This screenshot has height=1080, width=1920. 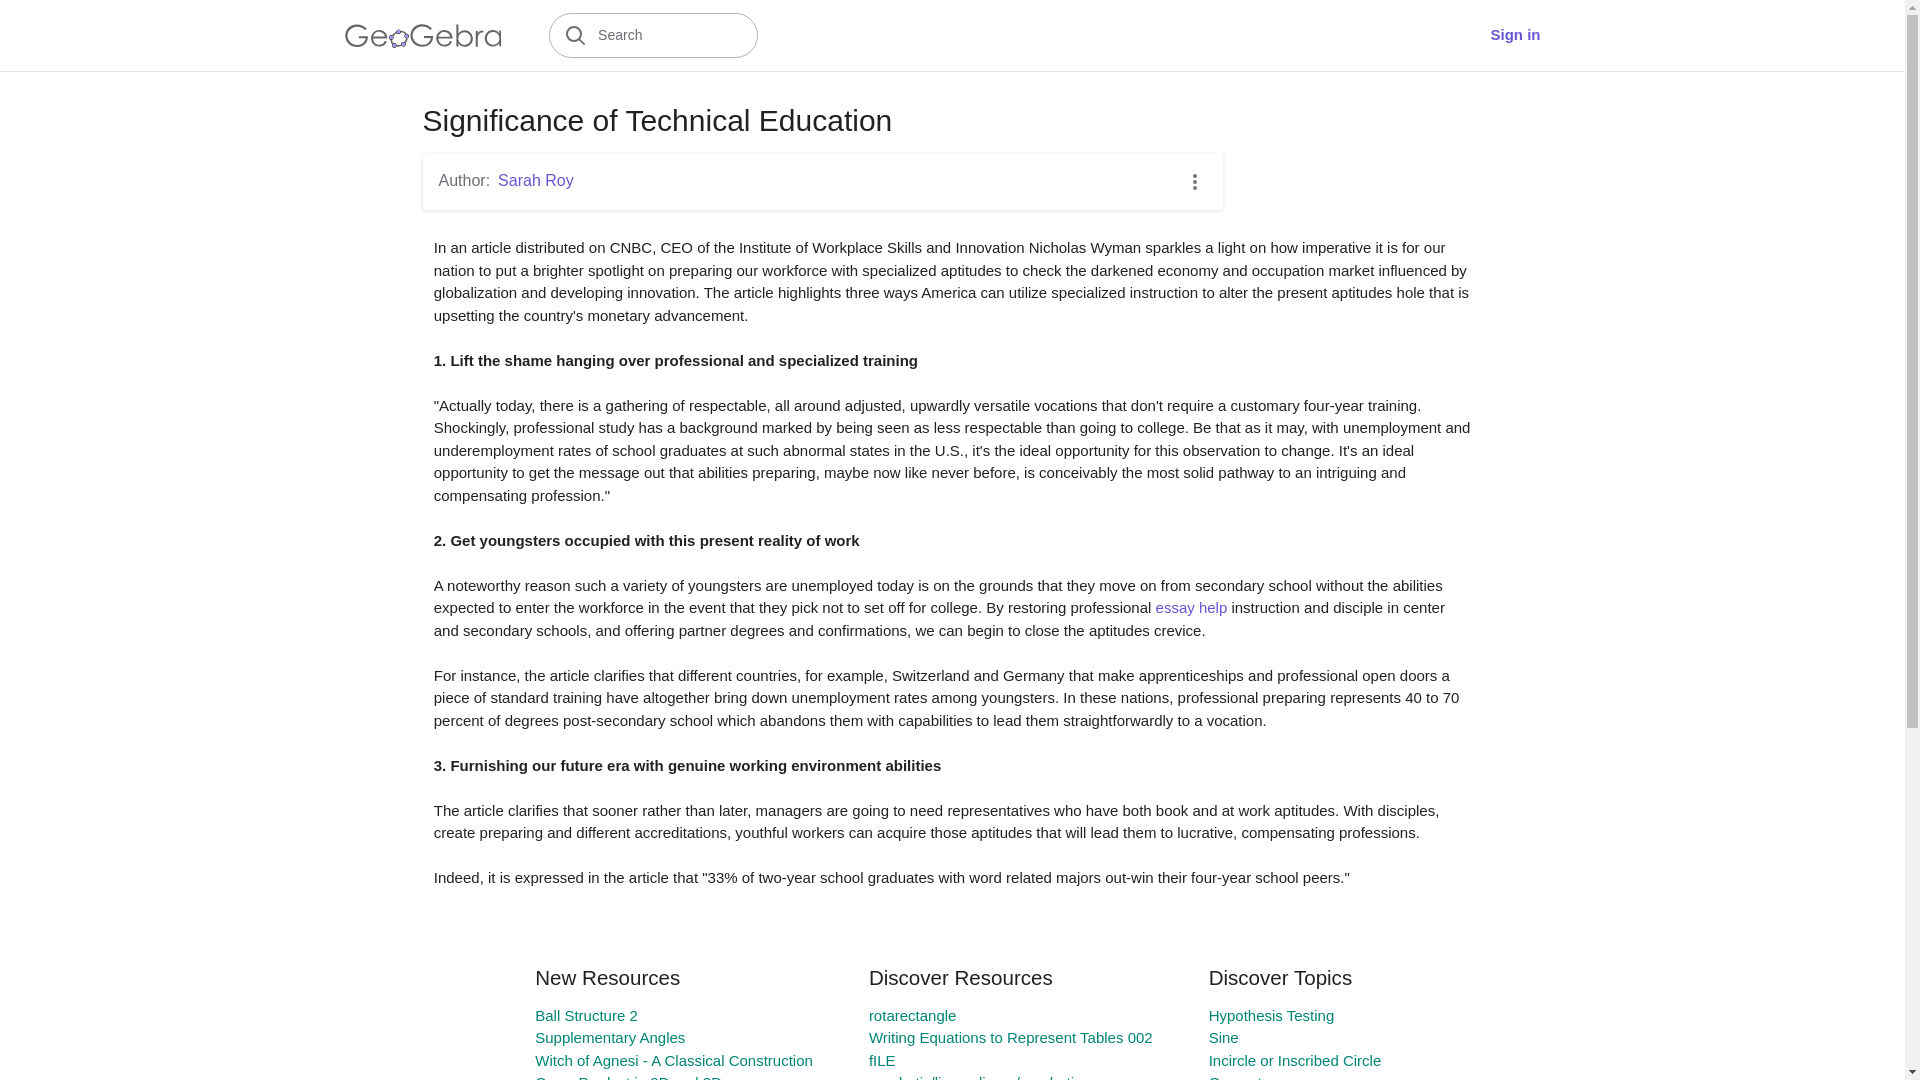 What do you see at coordinates (610, 1038) in the screenshot?
I see `Supplementary Angles` at bounding box center [610, 1038].